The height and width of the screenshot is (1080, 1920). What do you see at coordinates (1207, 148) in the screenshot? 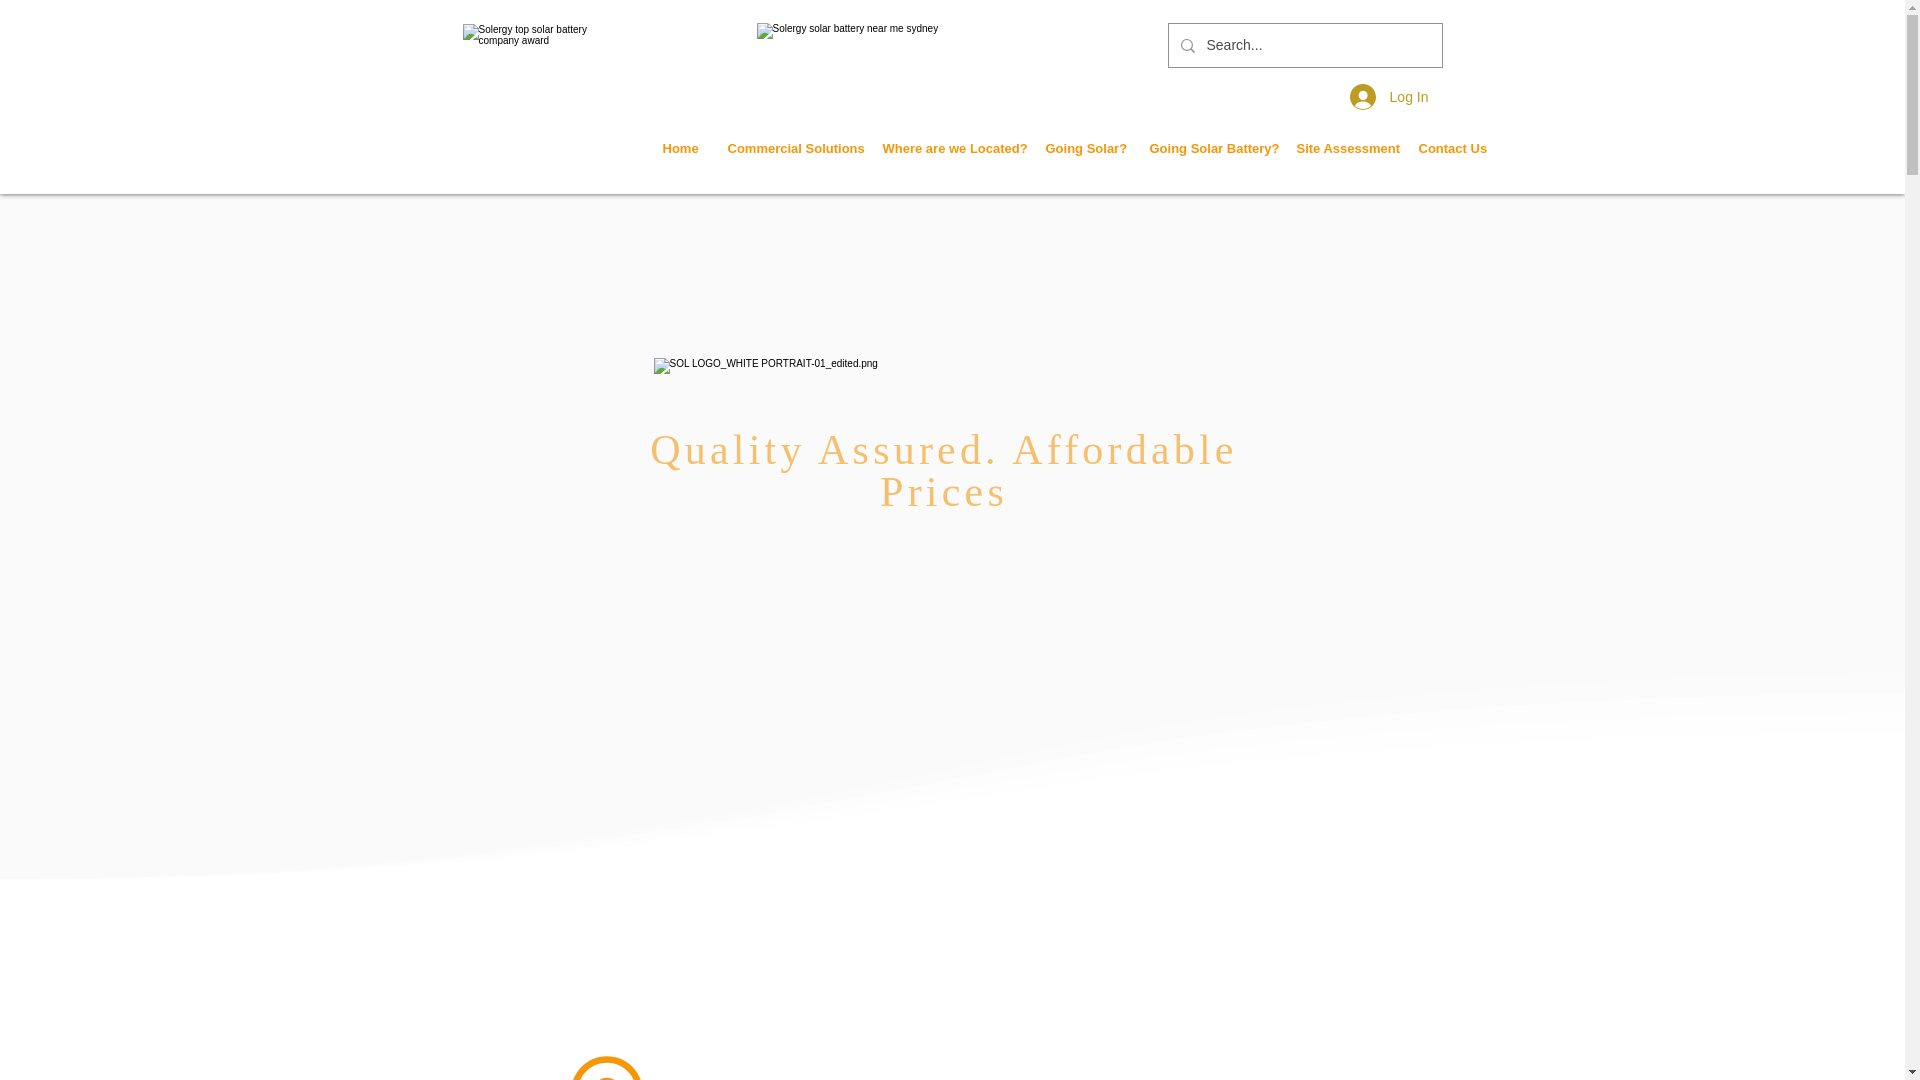
I see `Going Solar Battery?` at bounding box center [1207, 148].